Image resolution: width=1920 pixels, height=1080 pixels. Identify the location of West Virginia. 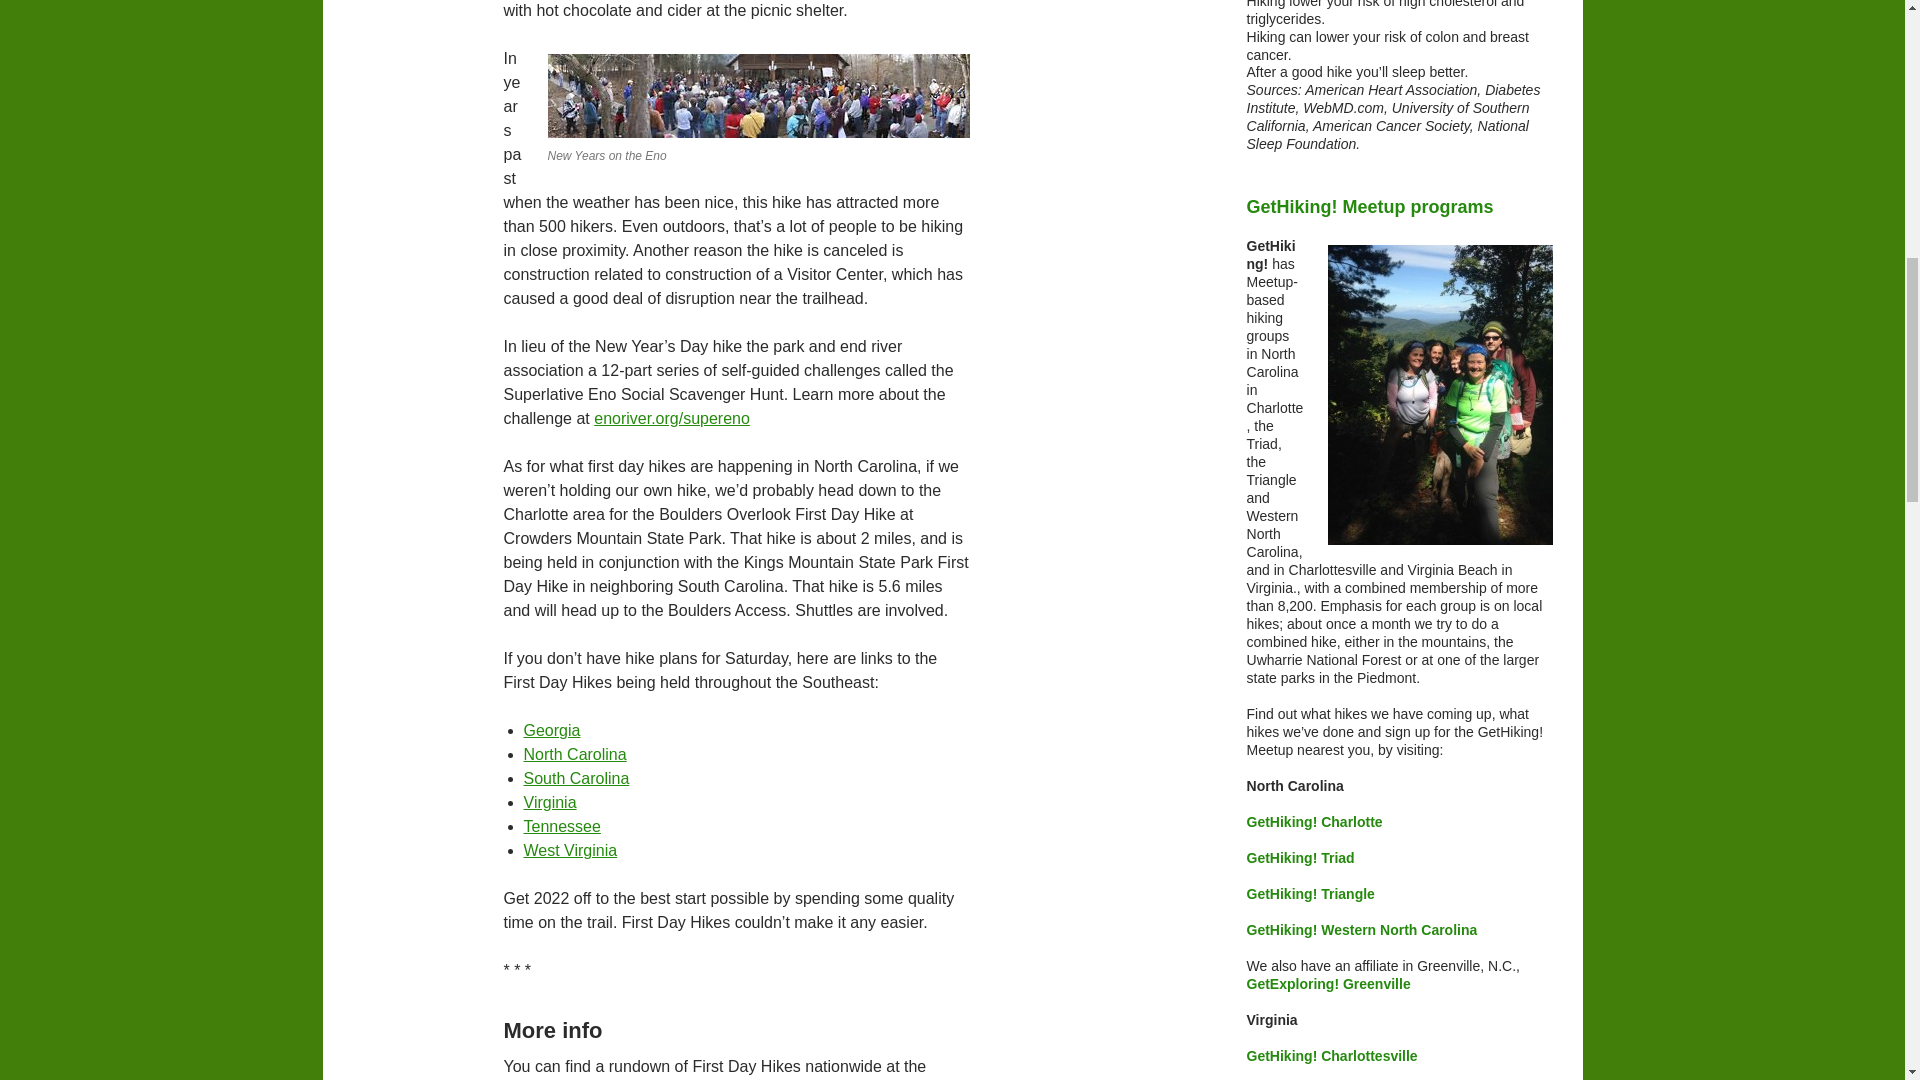
(571, 850).